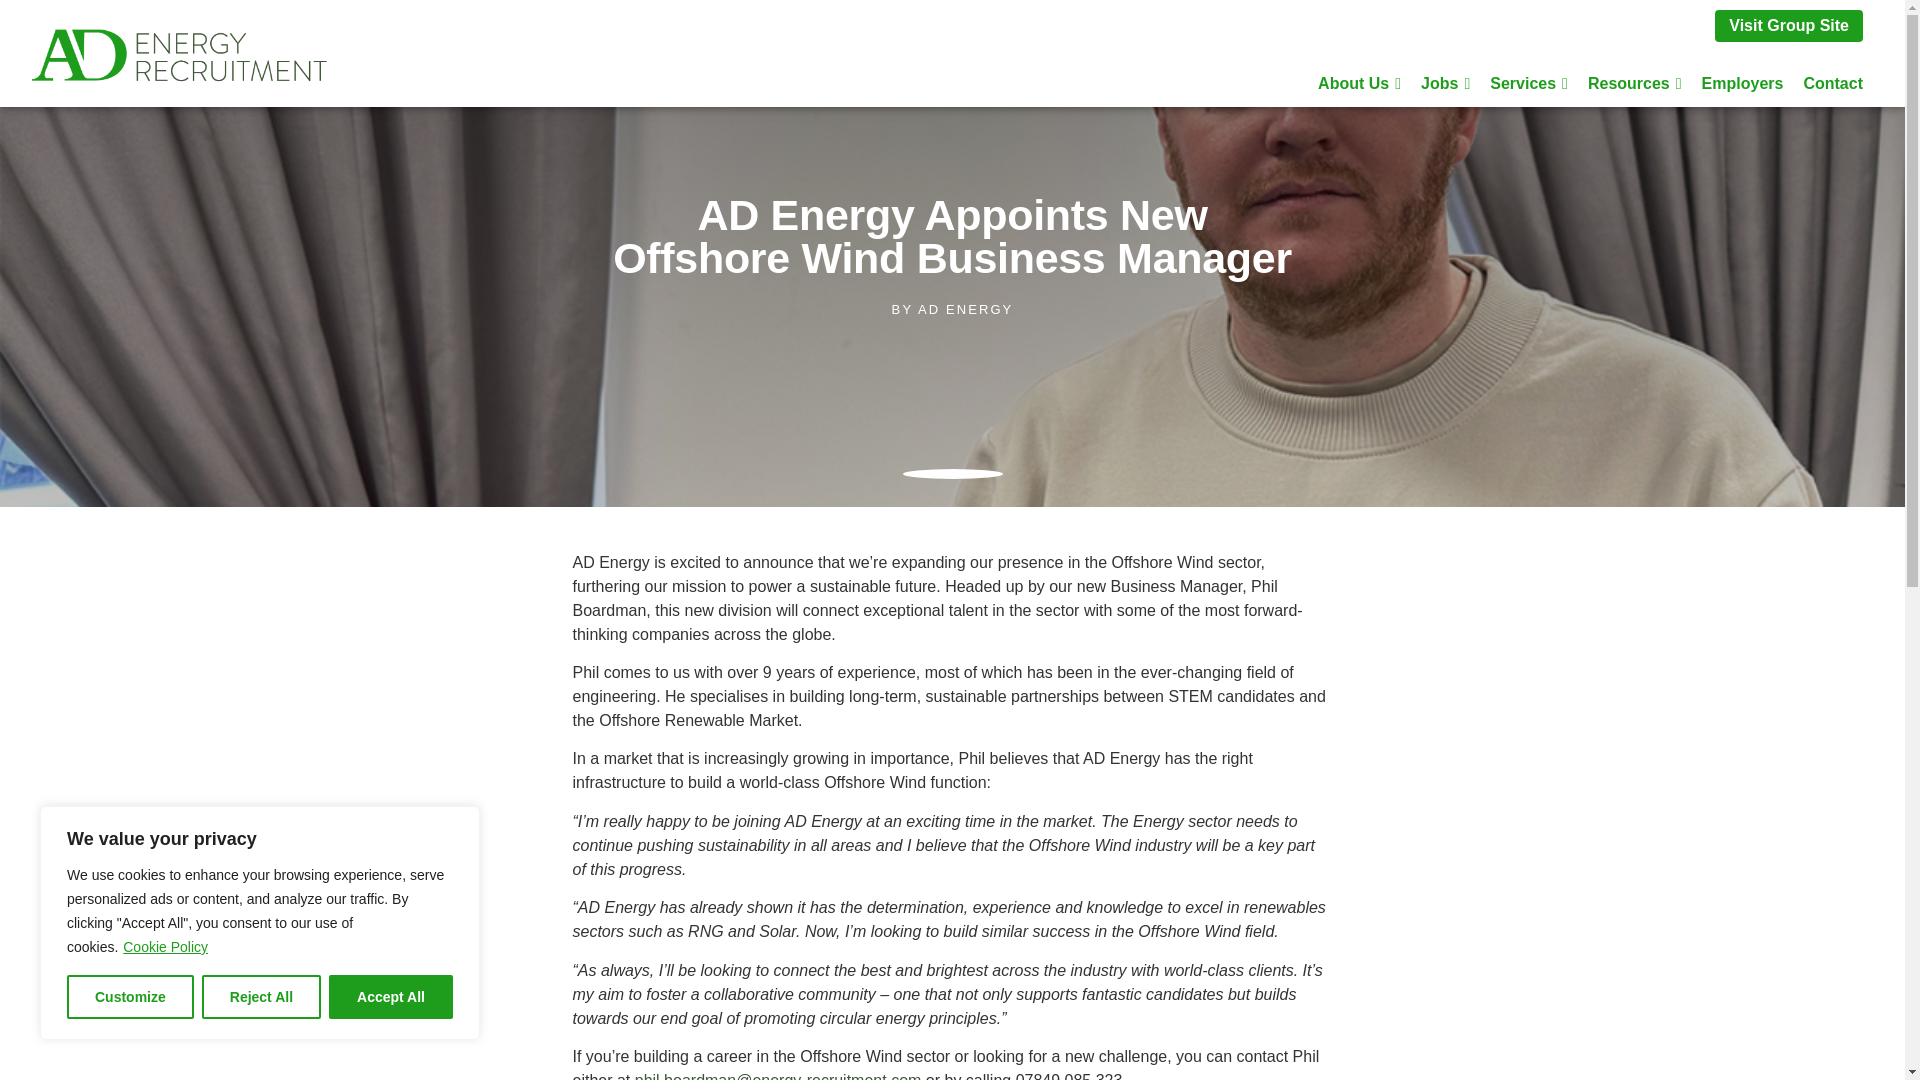 This screenshot has width=1920, height=1080. What do you see at coordinates (1359, 83) in the screenshot?
I see `About Us` at bounding box center [1359, 83].